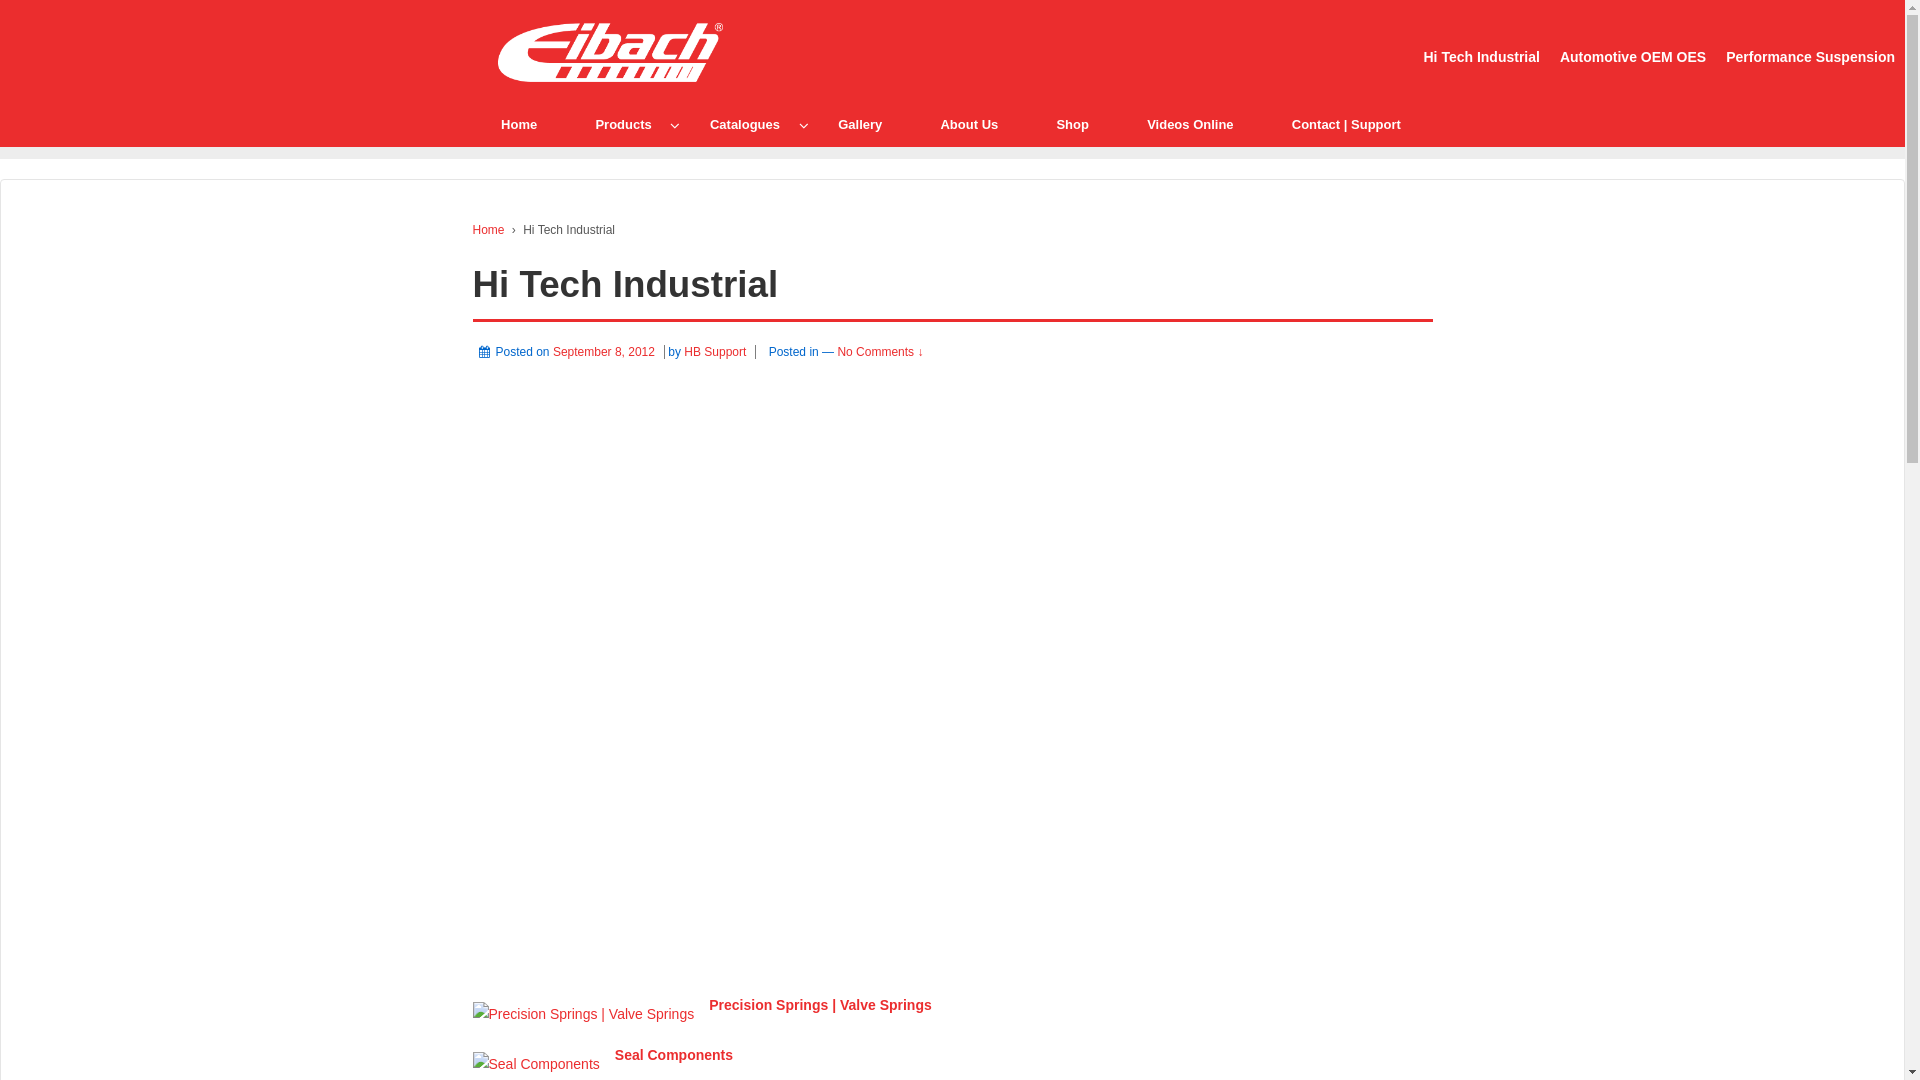  Describe the element at coordinates (1482, 58) in the screenshot. I see `Hi Tech Industrial` at that location.